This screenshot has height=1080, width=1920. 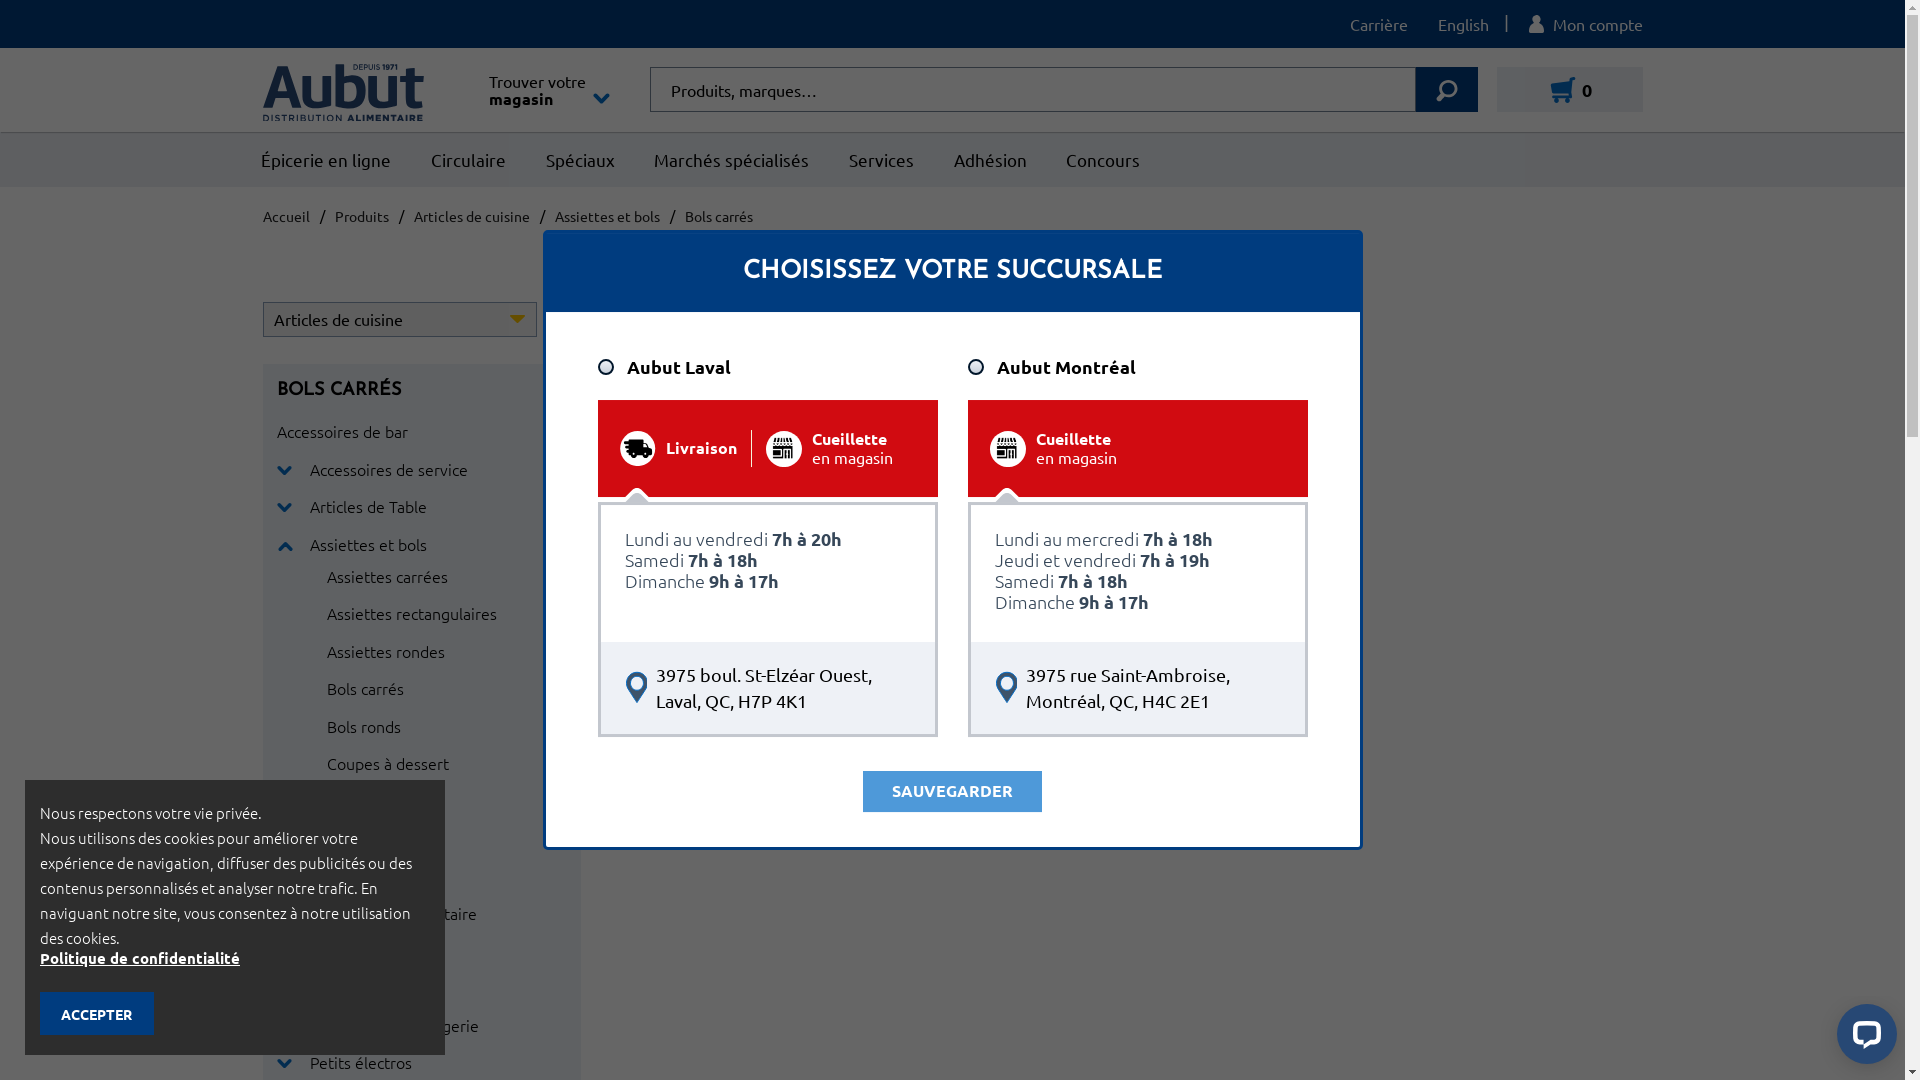 I want to click on Contenants alimentaire, so click(x=394, y=912).